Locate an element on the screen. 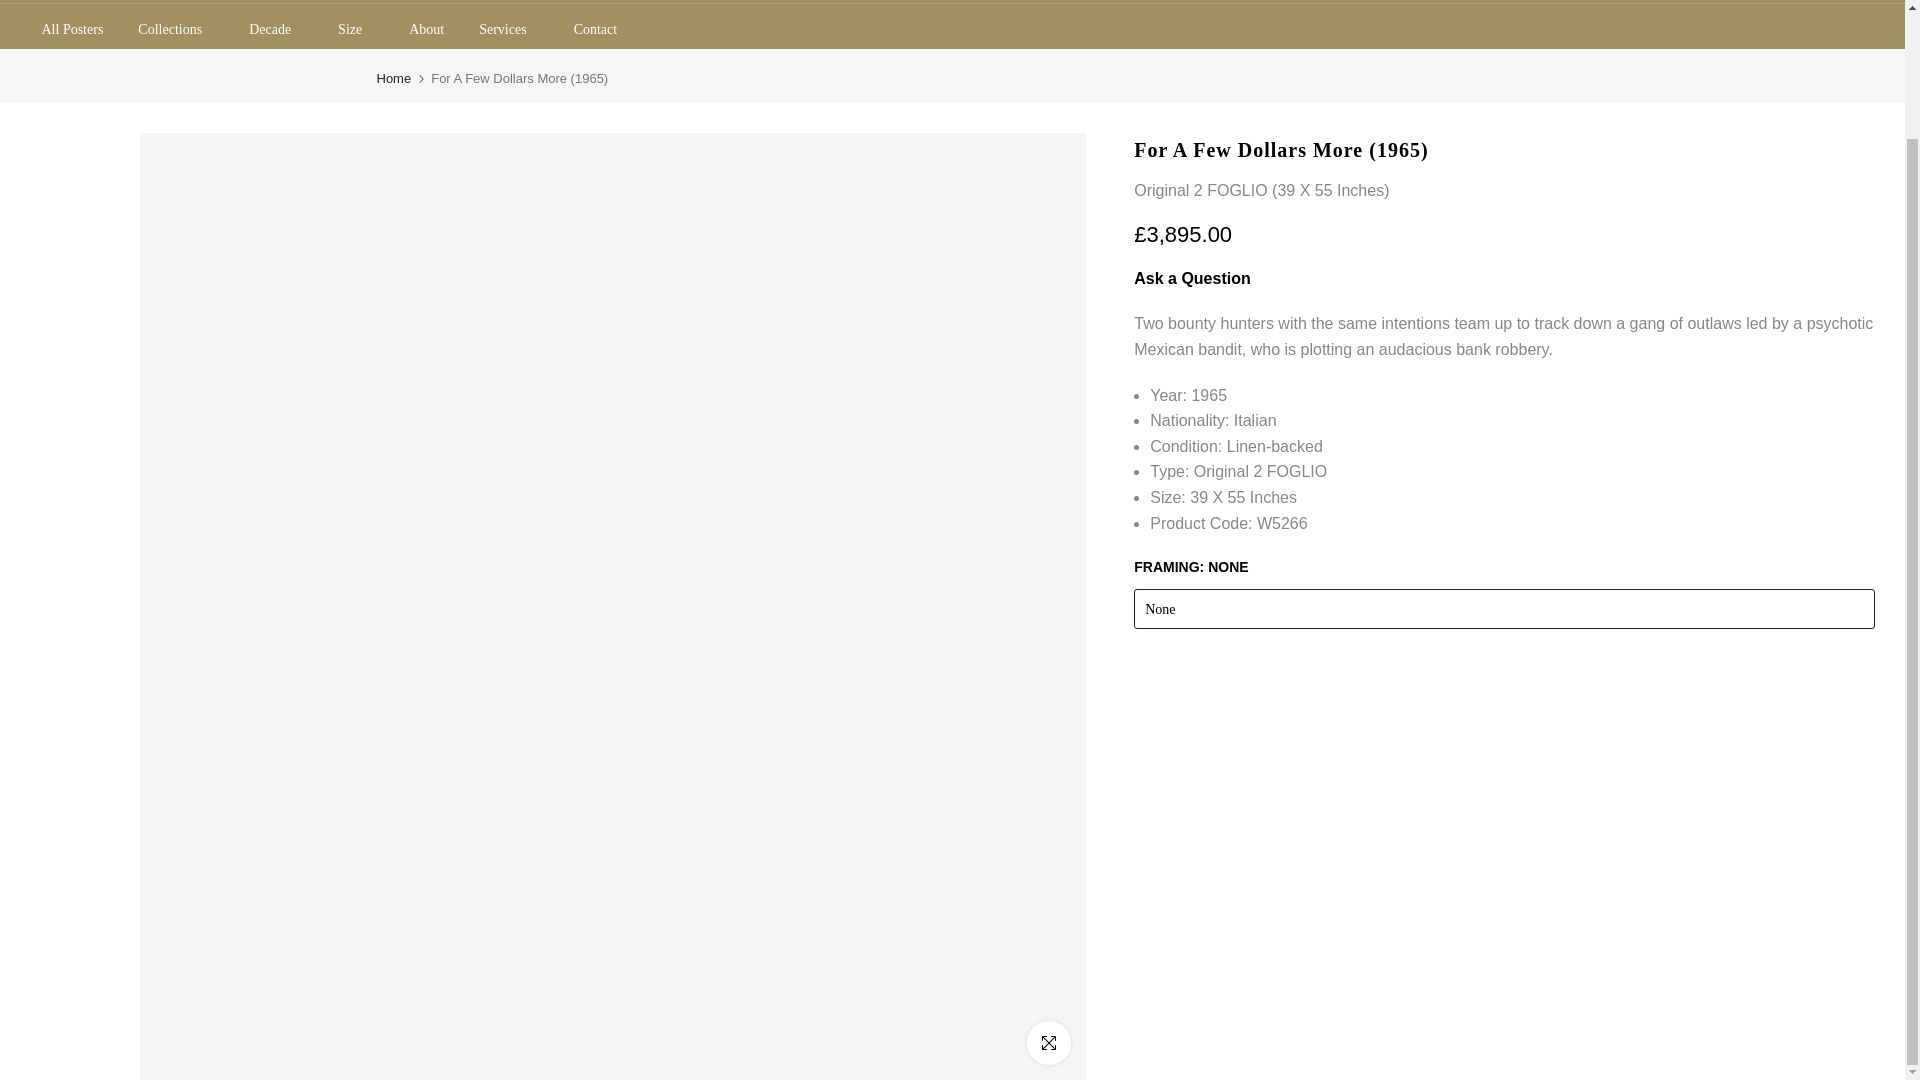 The height and width of the screenshot is (1080, 1920). Home is located at coordinates (393, 78).